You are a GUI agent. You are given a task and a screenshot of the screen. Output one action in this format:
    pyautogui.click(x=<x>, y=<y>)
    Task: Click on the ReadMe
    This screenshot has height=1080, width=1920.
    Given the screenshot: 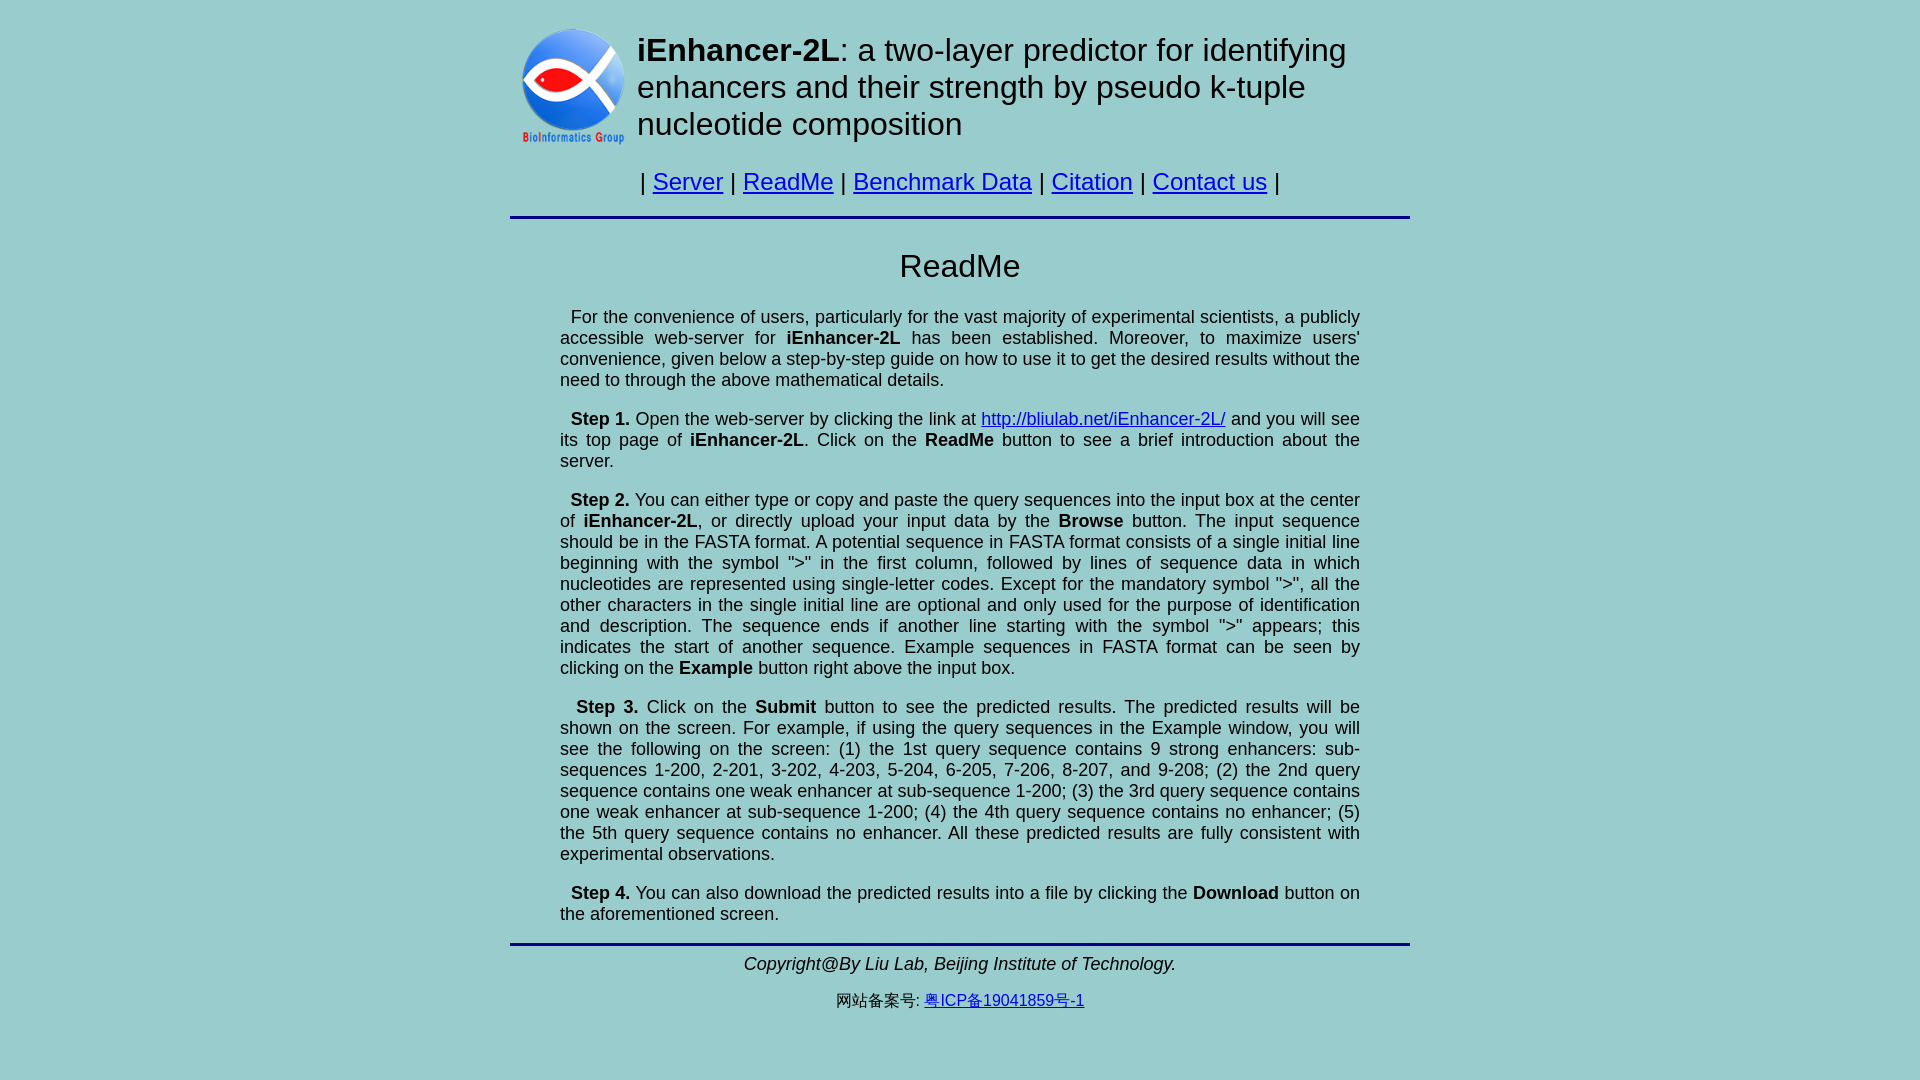 What is the action you would take?
    pyautogui.click(x=788, y=182)
    